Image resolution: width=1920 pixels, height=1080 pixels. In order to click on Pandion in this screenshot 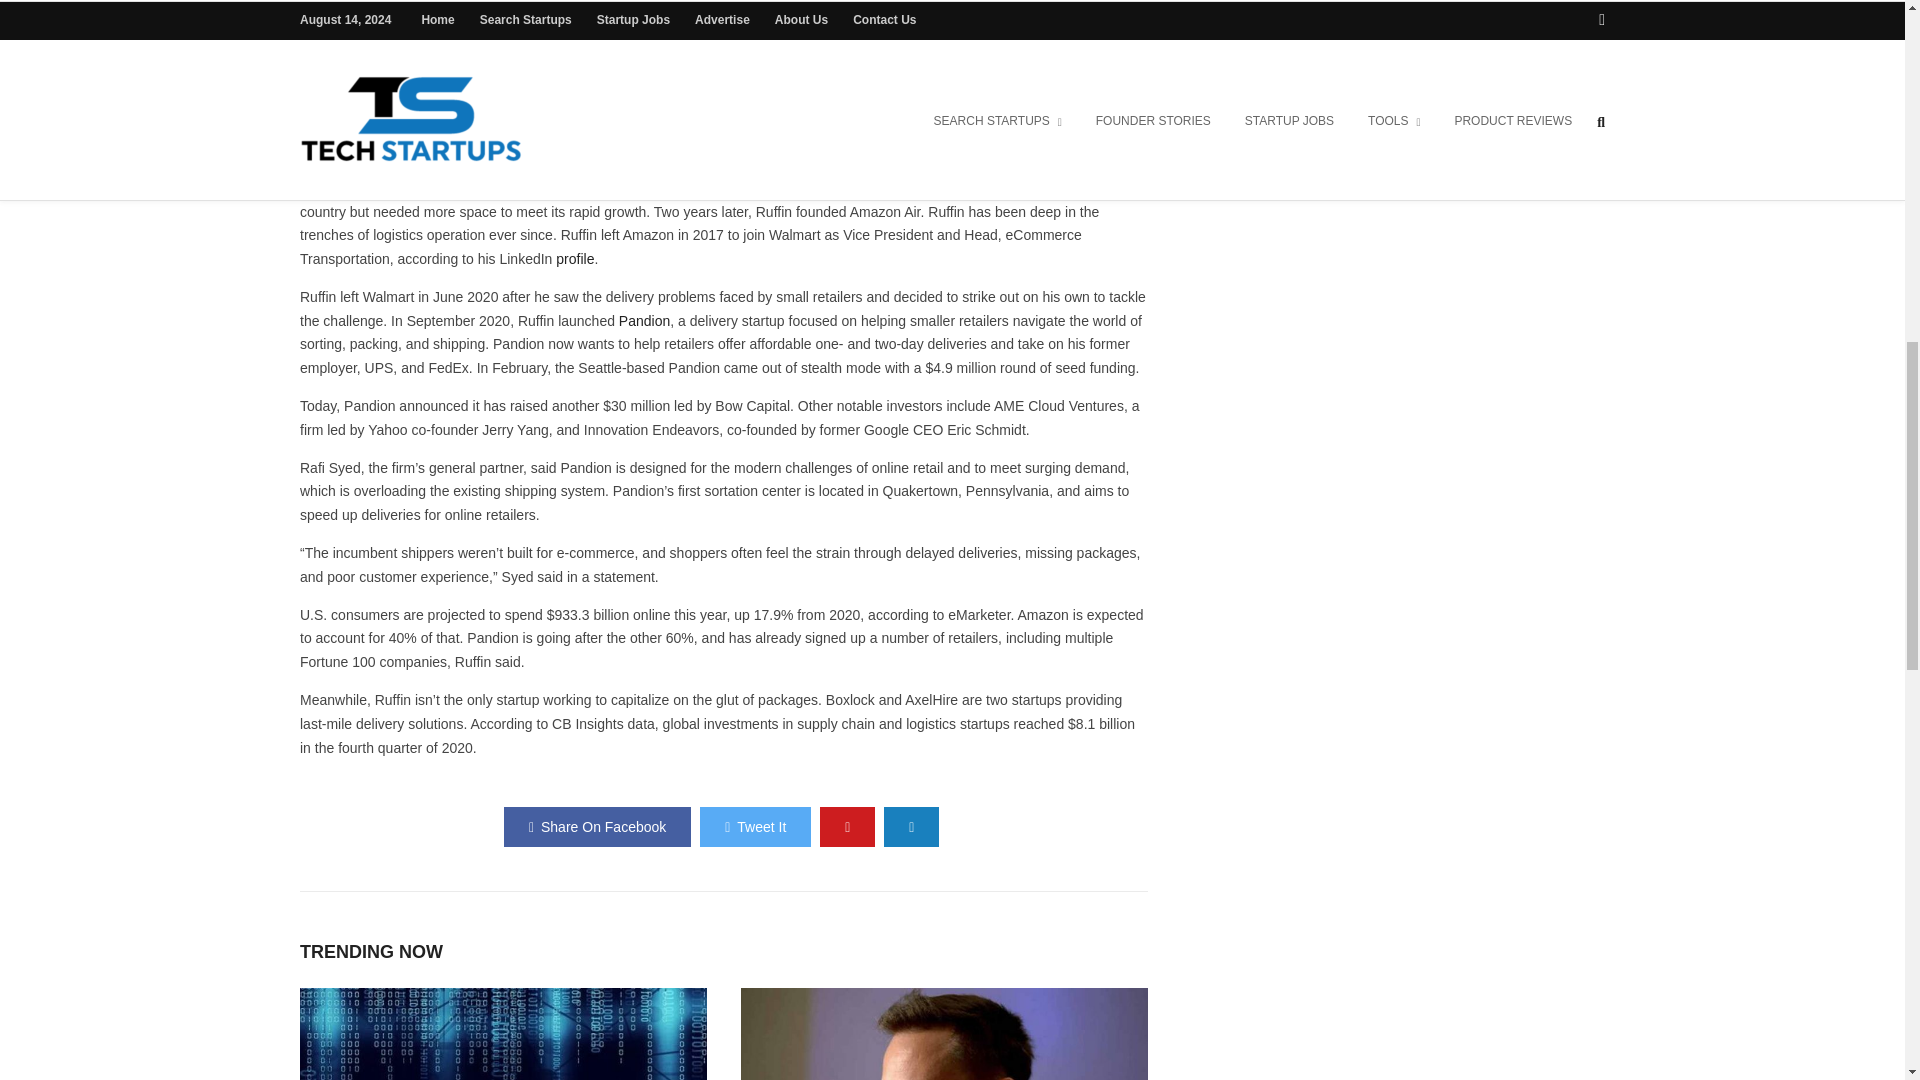, I will do `click(644, 321)`.